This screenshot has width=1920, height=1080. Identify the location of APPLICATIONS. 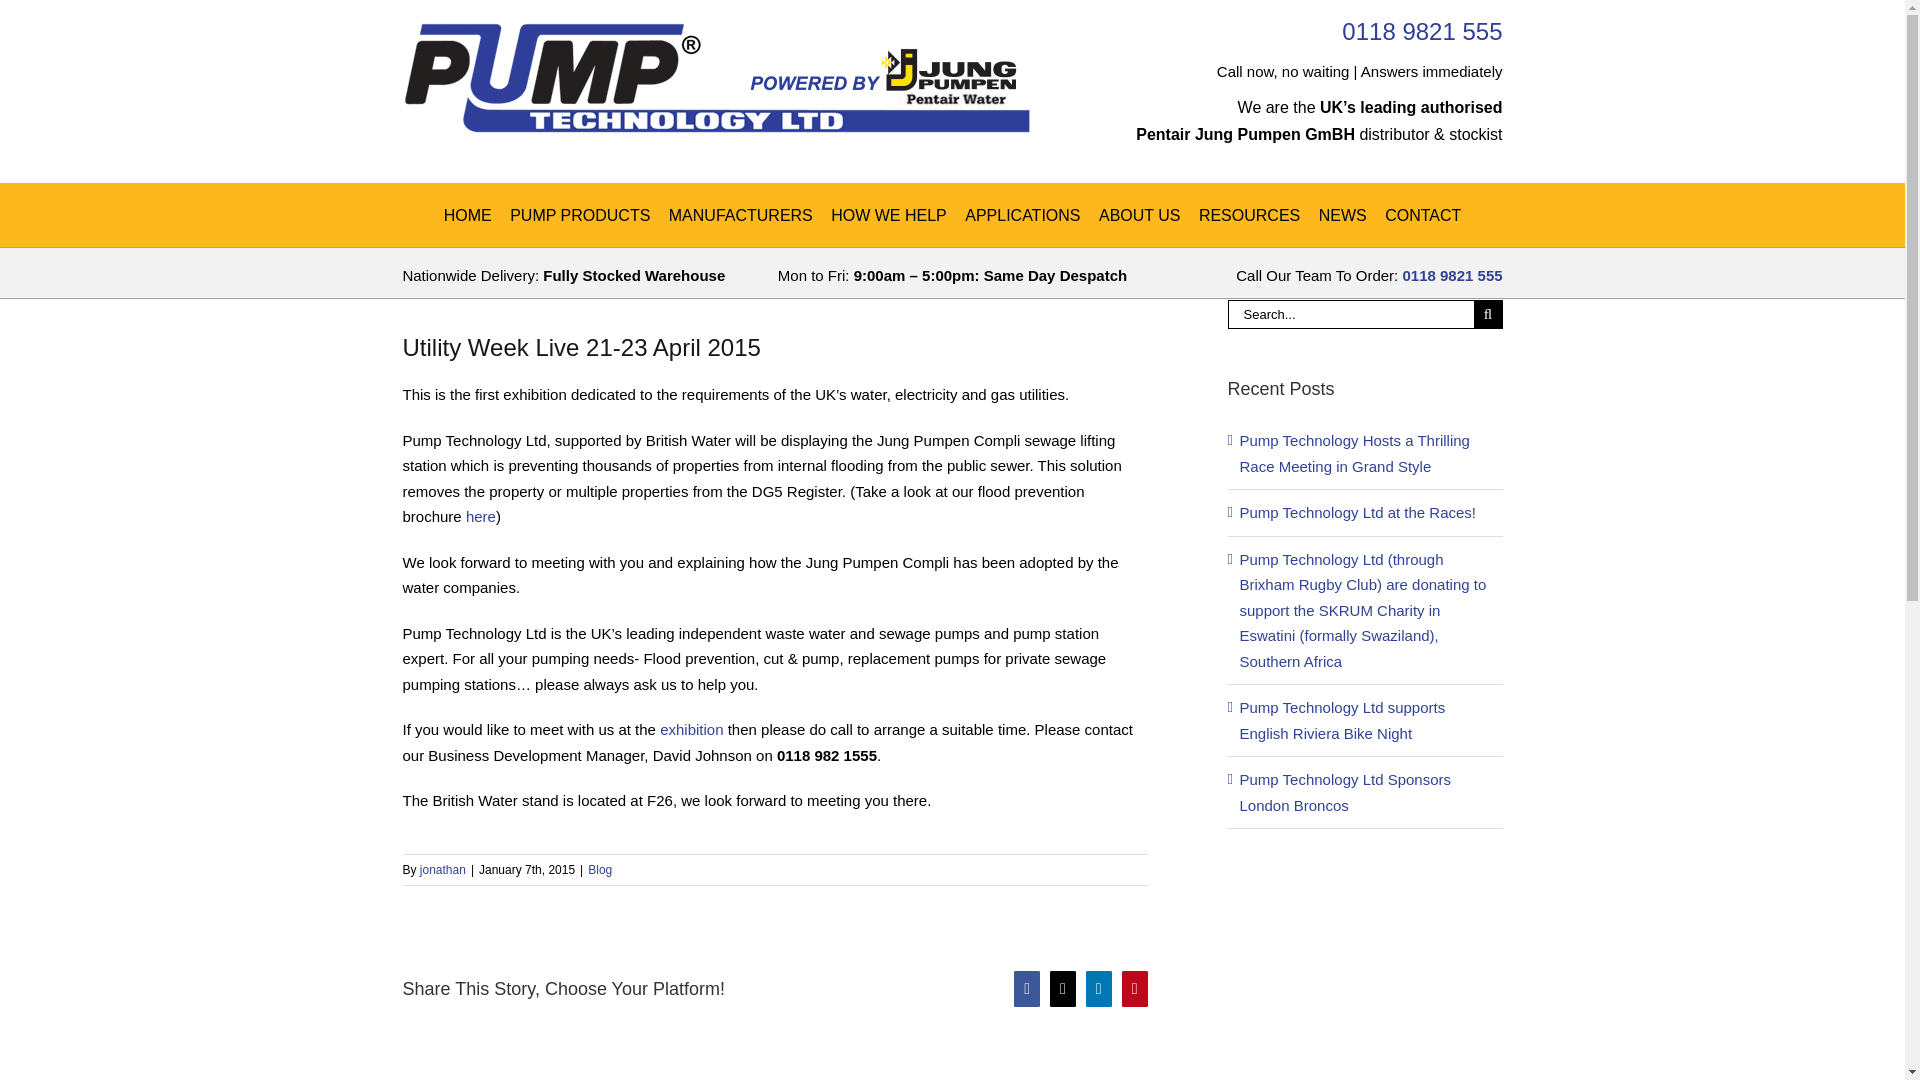
(1022, 214).